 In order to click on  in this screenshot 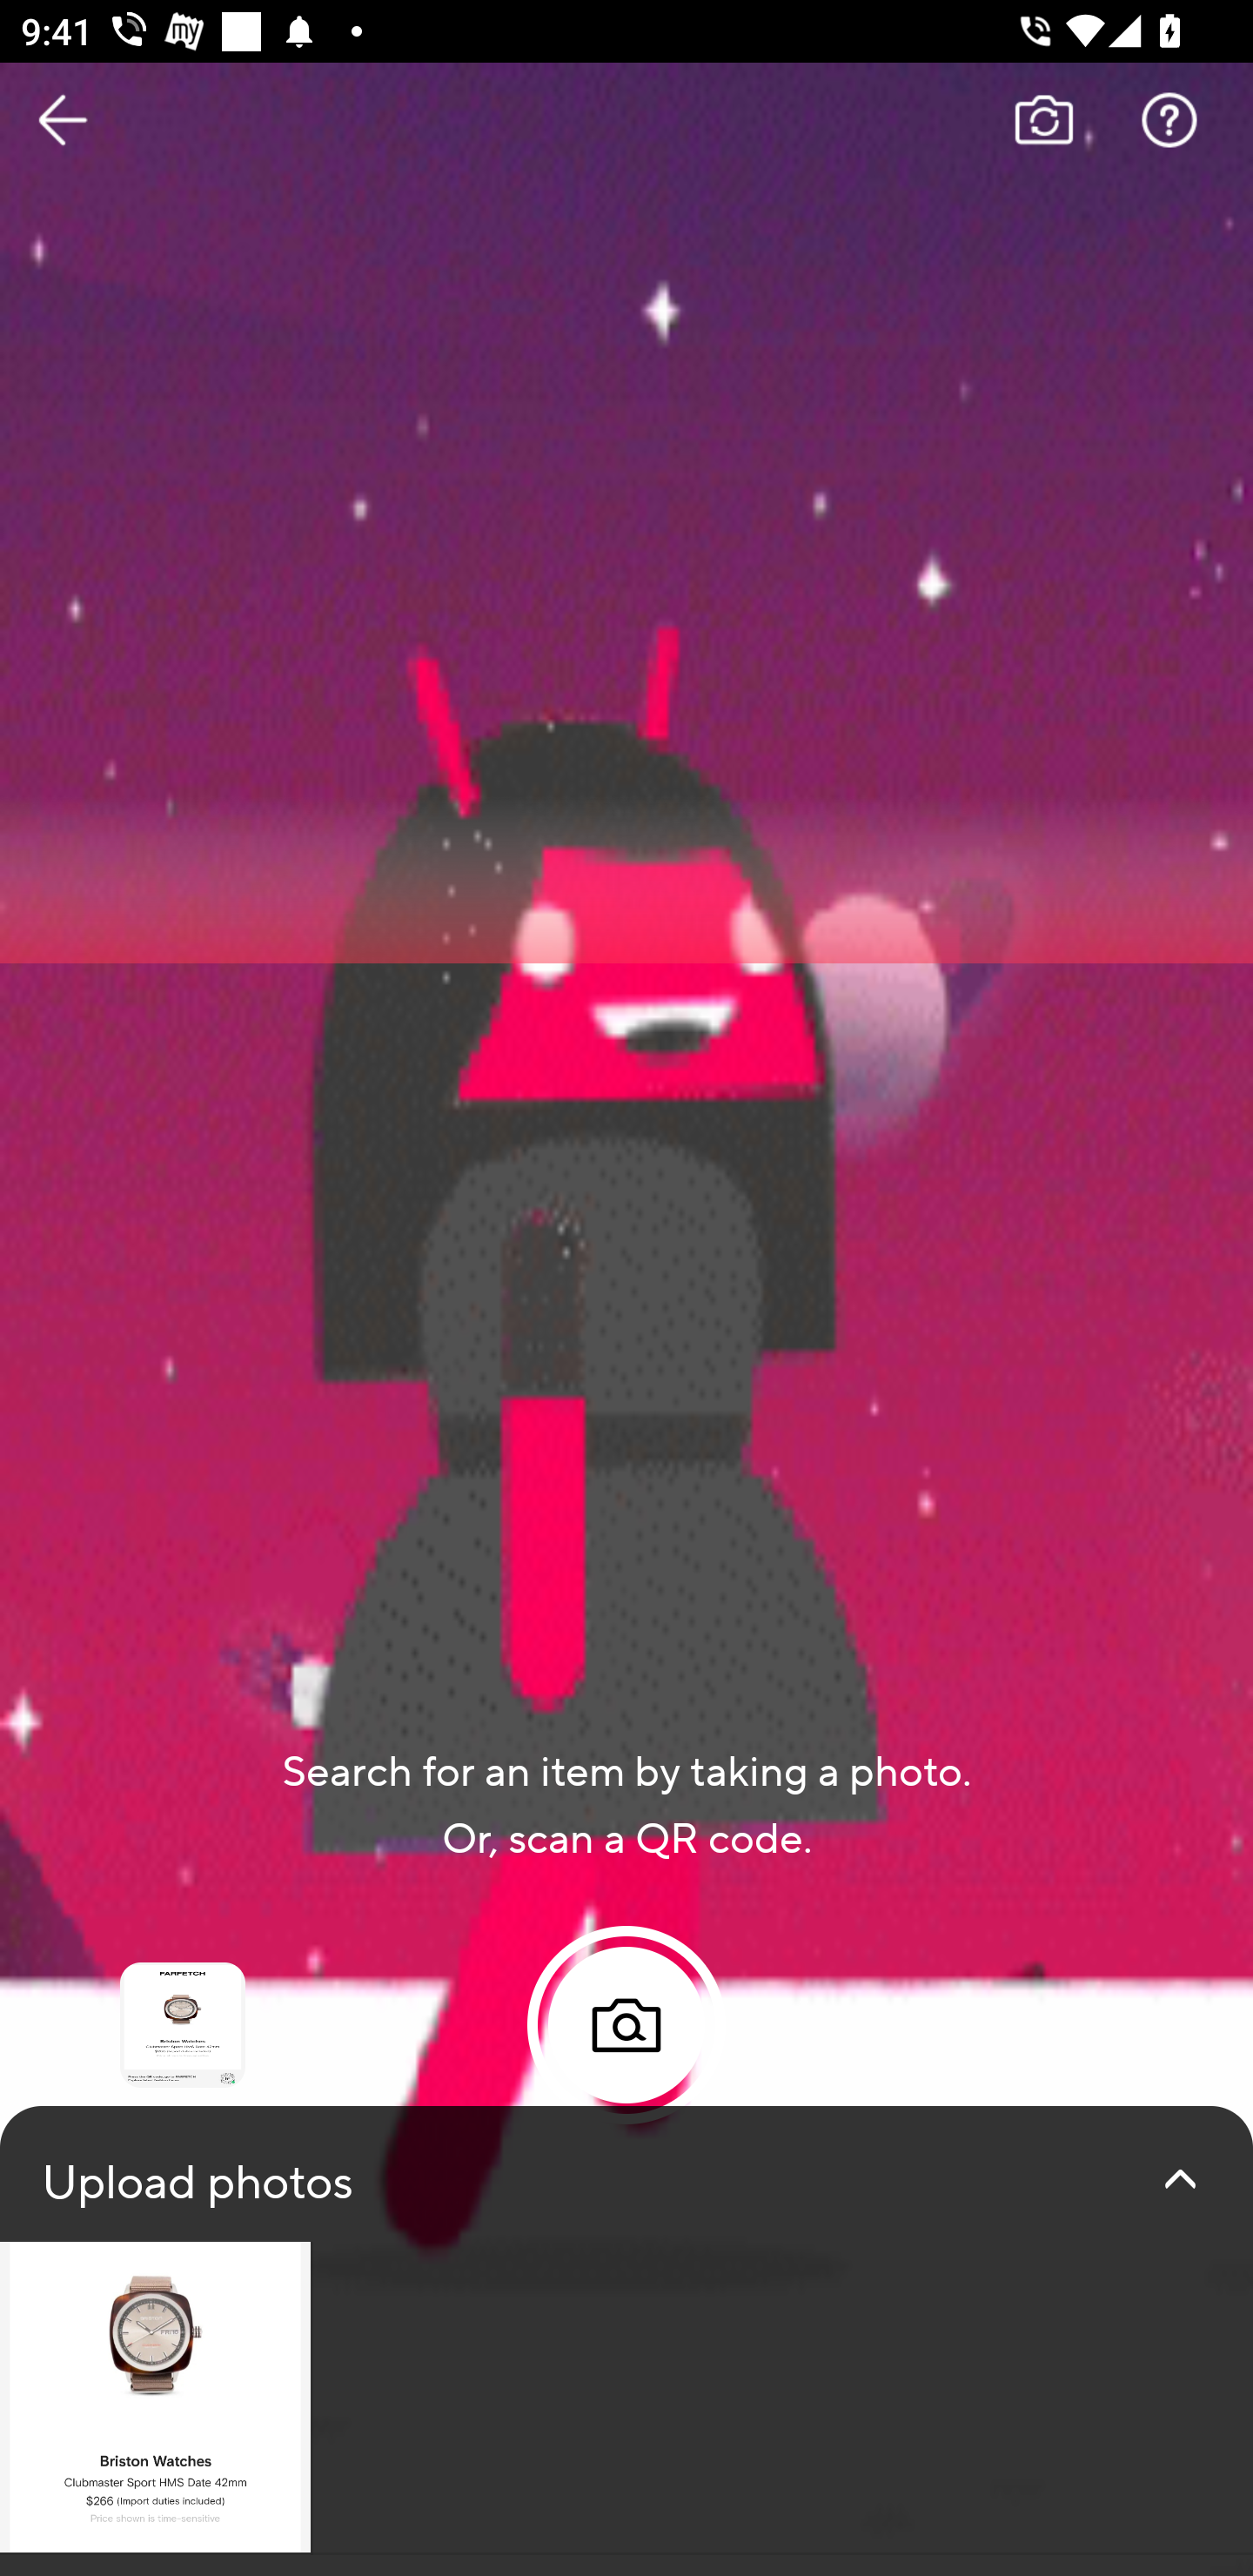, I will do `click(1180, 2179)`.